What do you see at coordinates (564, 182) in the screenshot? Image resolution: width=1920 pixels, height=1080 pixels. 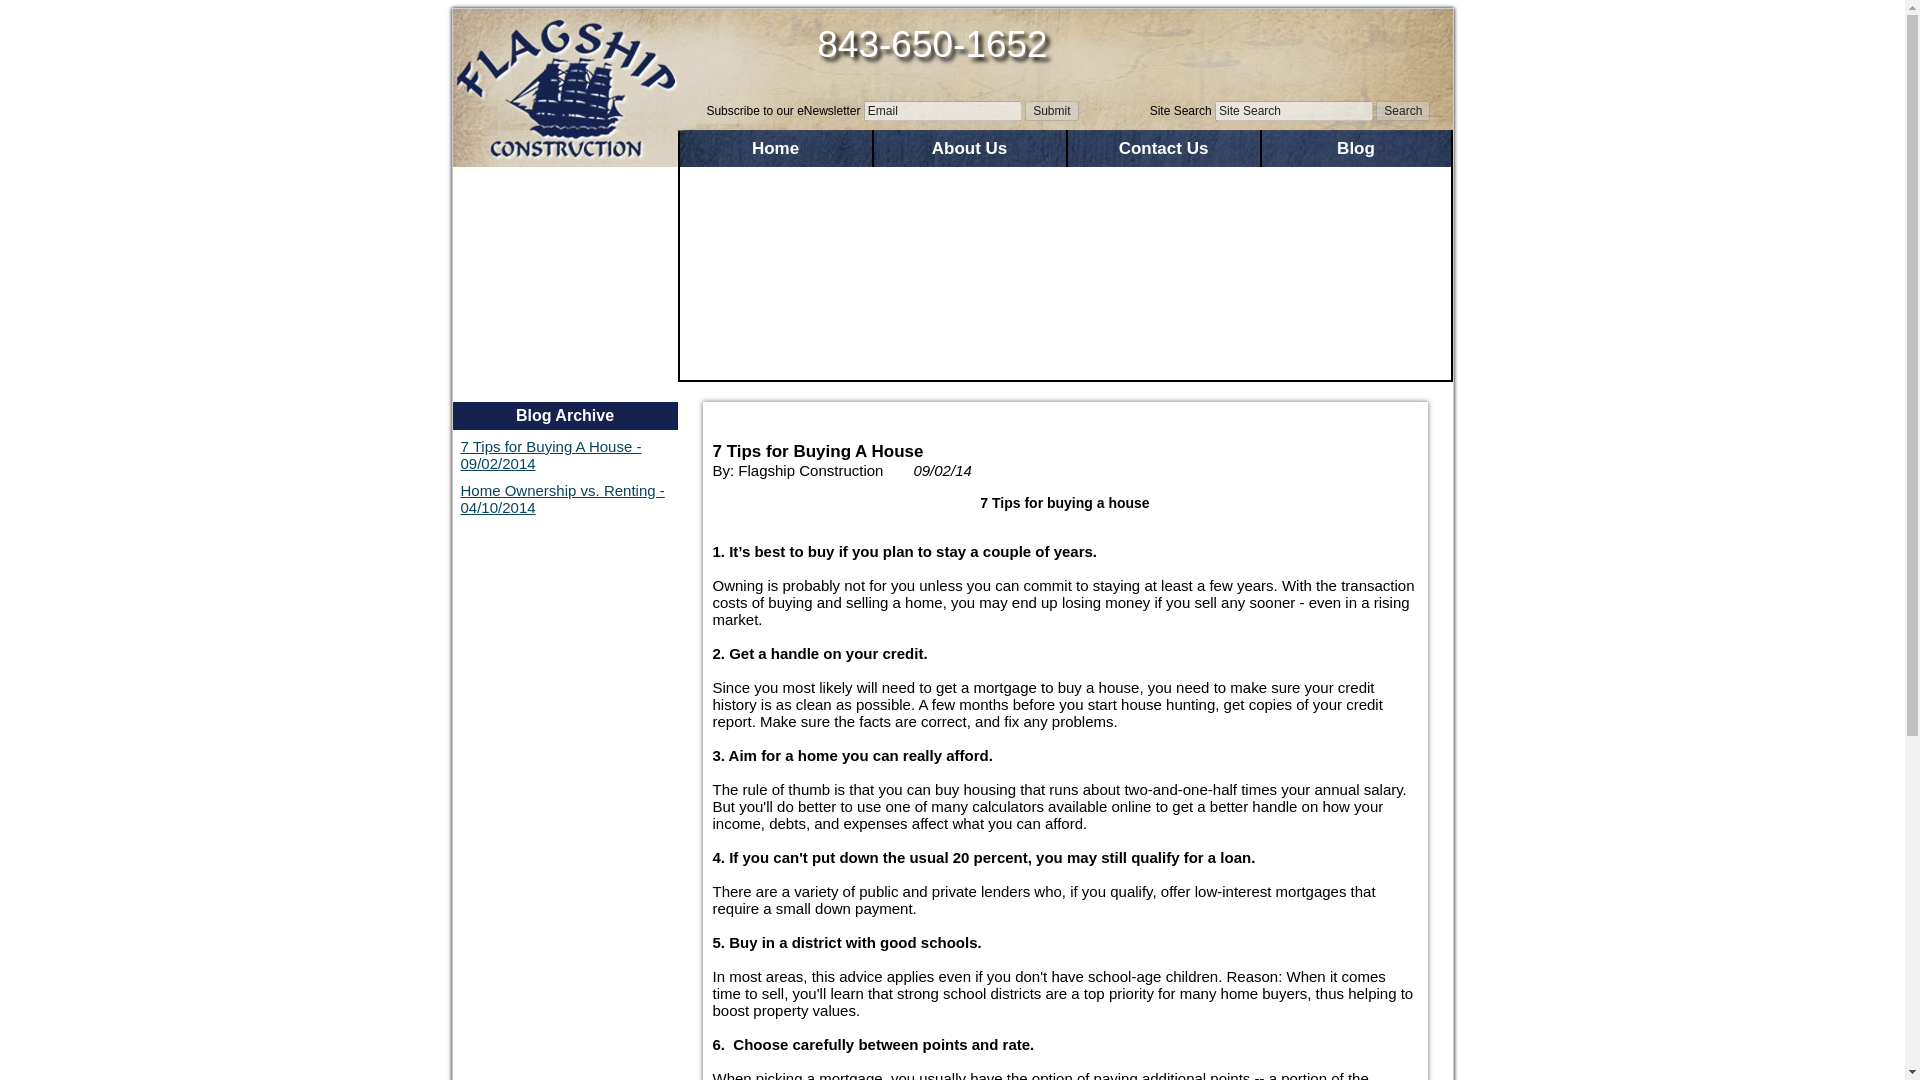 I see `Communities` at bounding box center [564, 182].